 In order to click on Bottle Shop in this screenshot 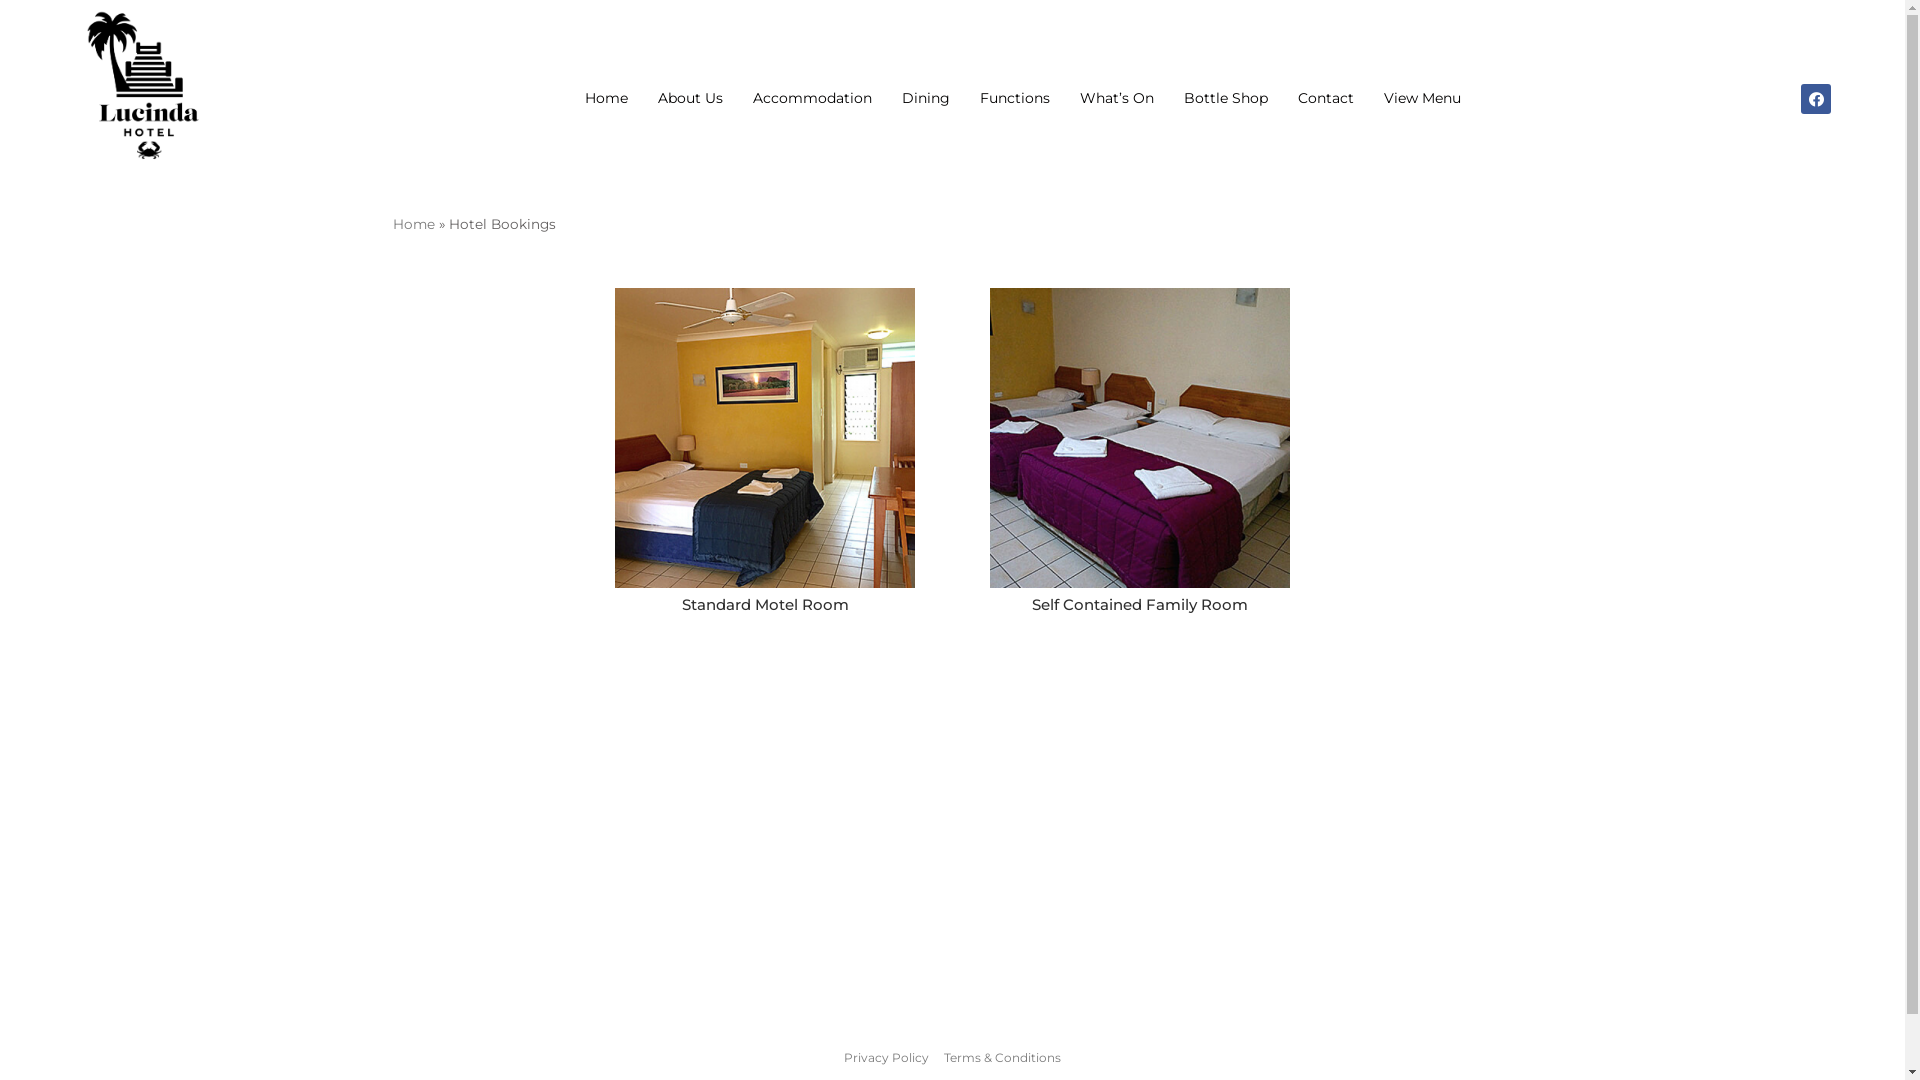, I will do `click(1226, 98)`.